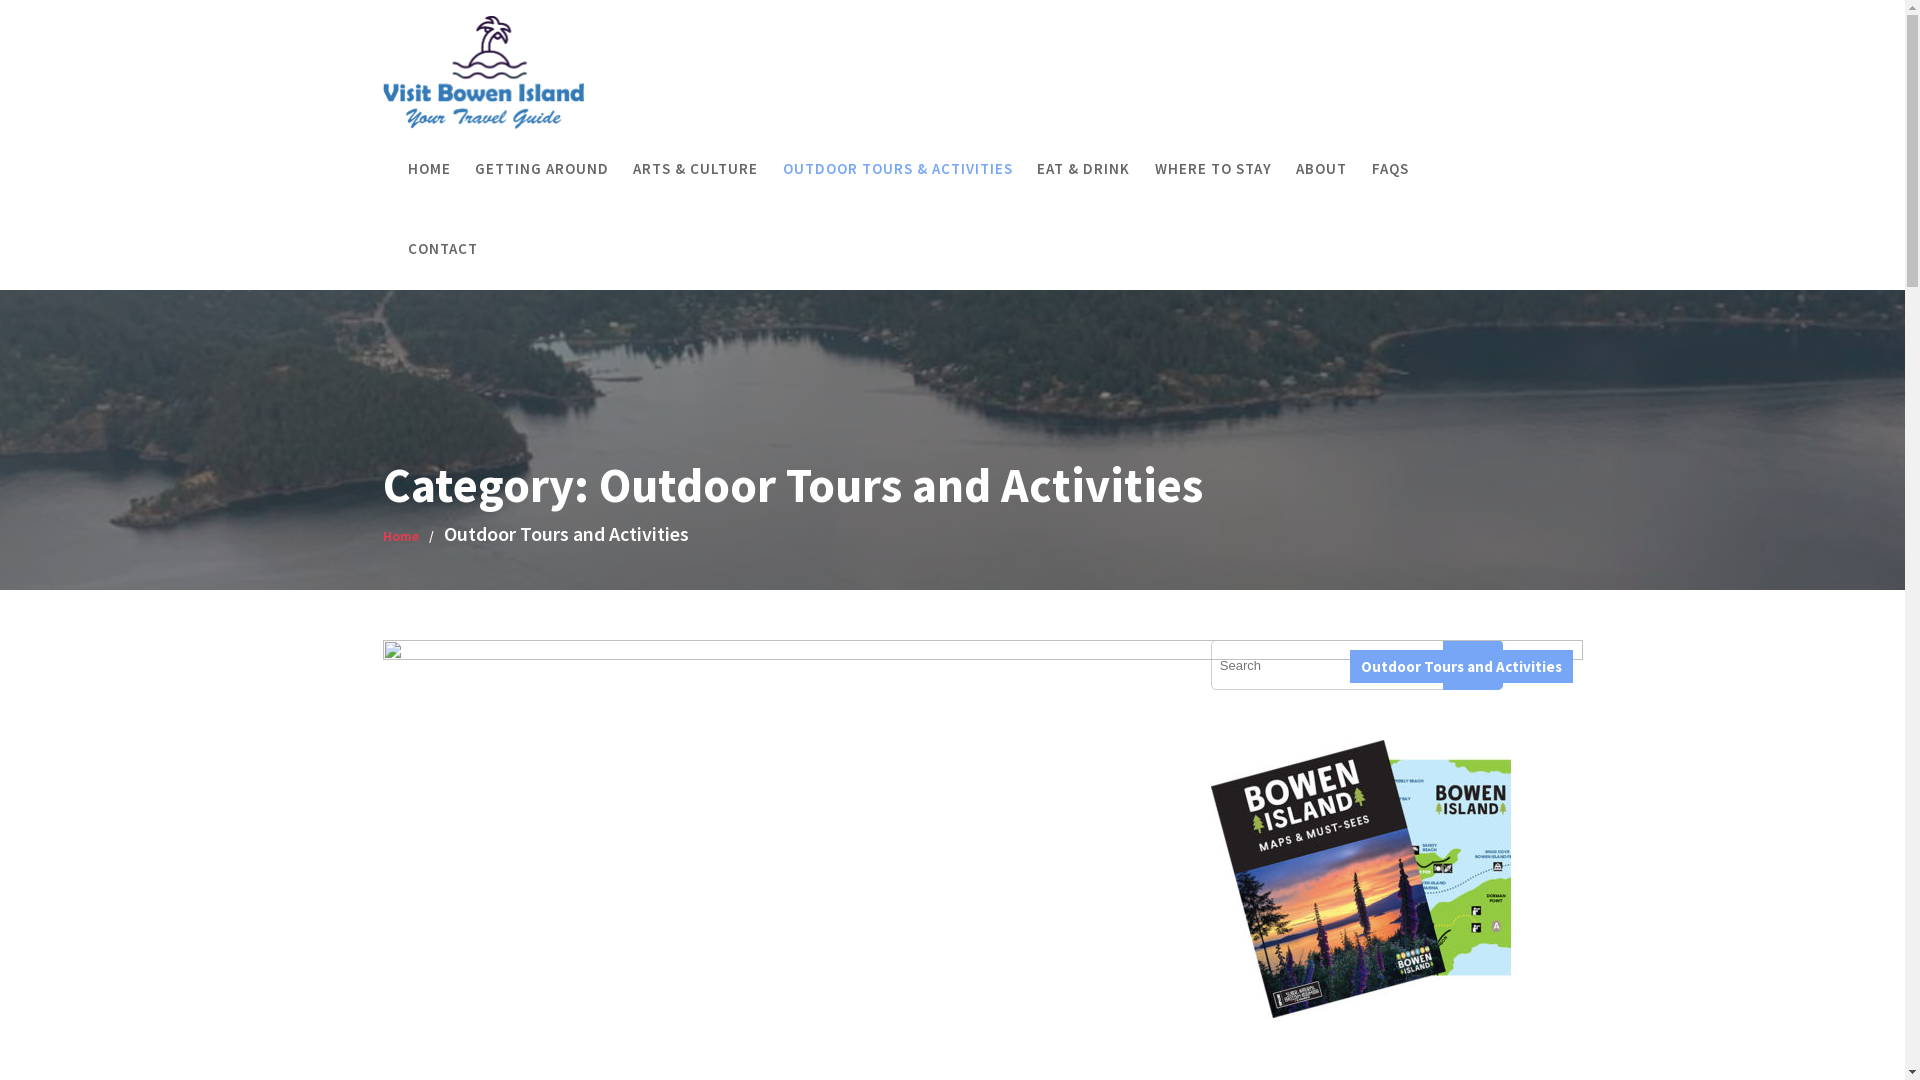 The height and width of the screenshot is (1080, 1920). Describe the element at coordinates (1214, 169) in the screenshot. I see `WHERE TO STAY` at that location.